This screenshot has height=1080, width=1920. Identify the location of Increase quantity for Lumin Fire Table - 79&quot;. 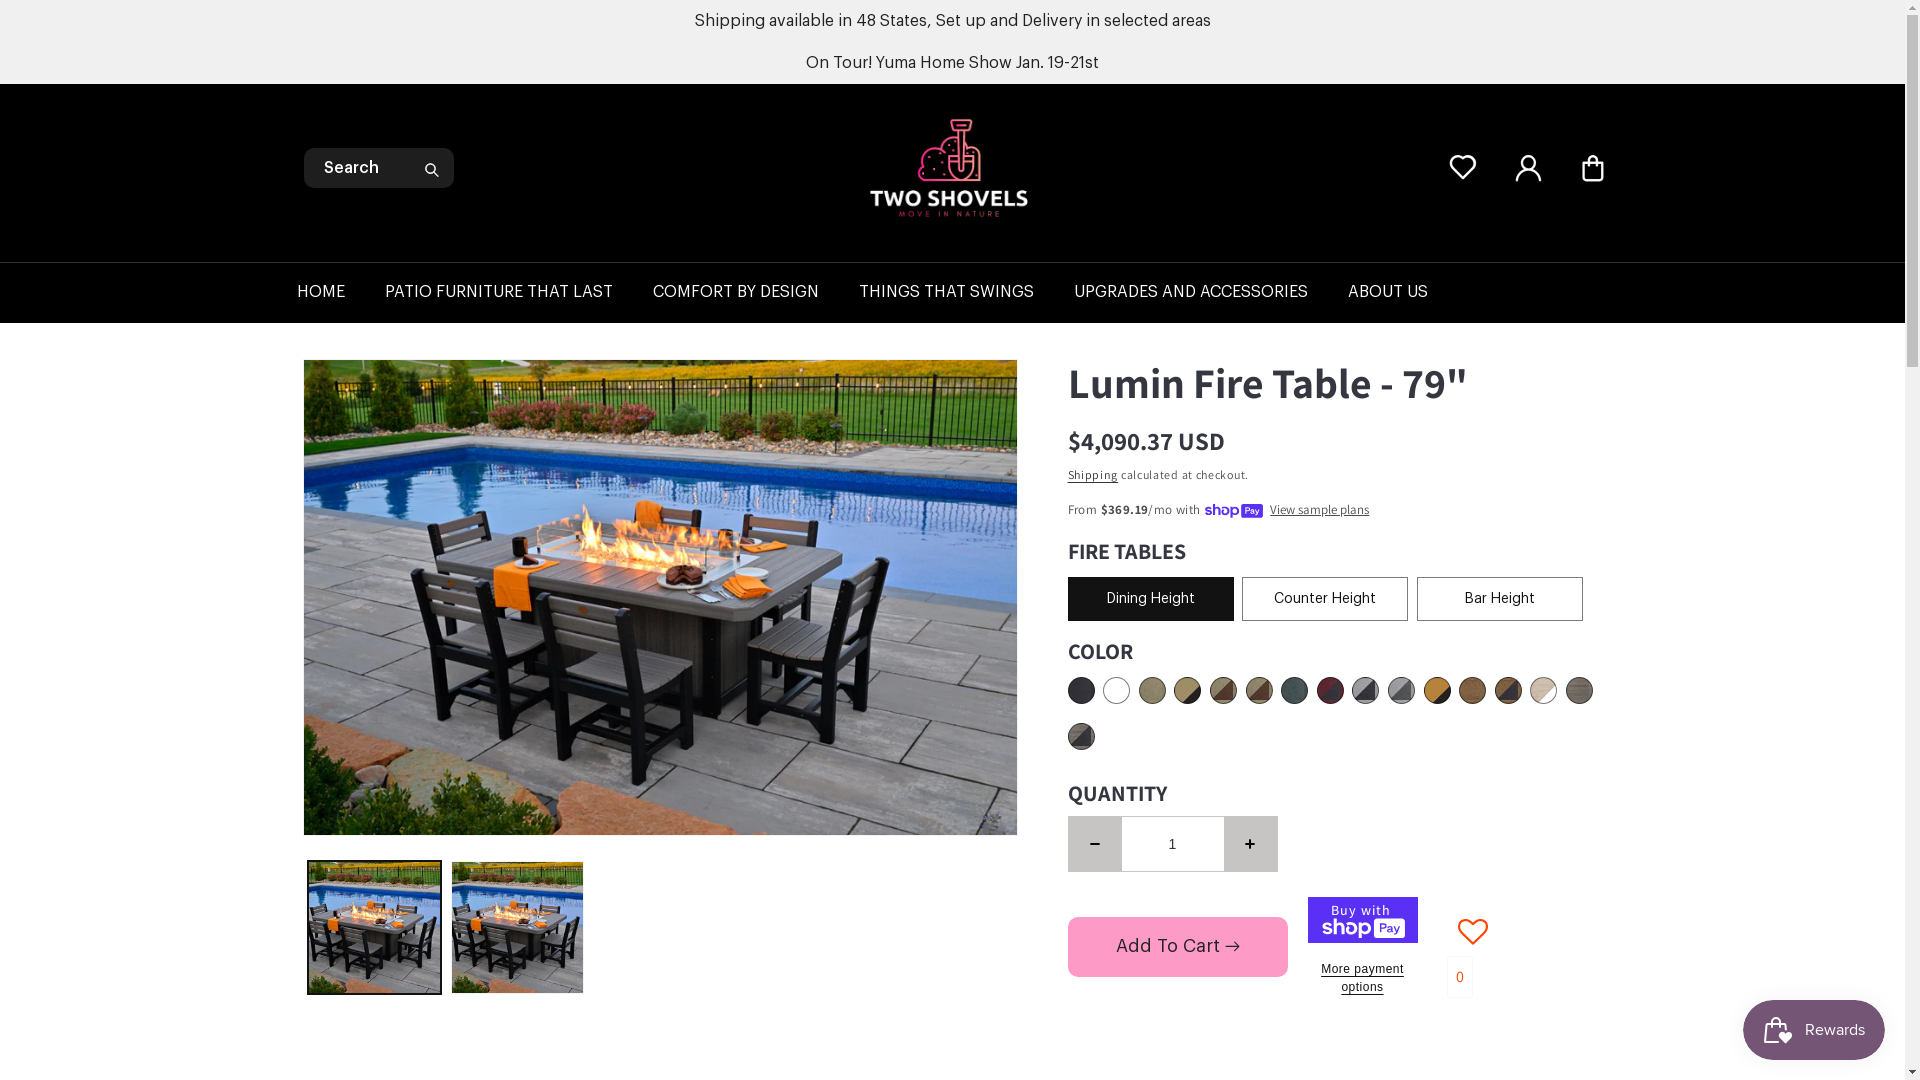
(1250, 843).